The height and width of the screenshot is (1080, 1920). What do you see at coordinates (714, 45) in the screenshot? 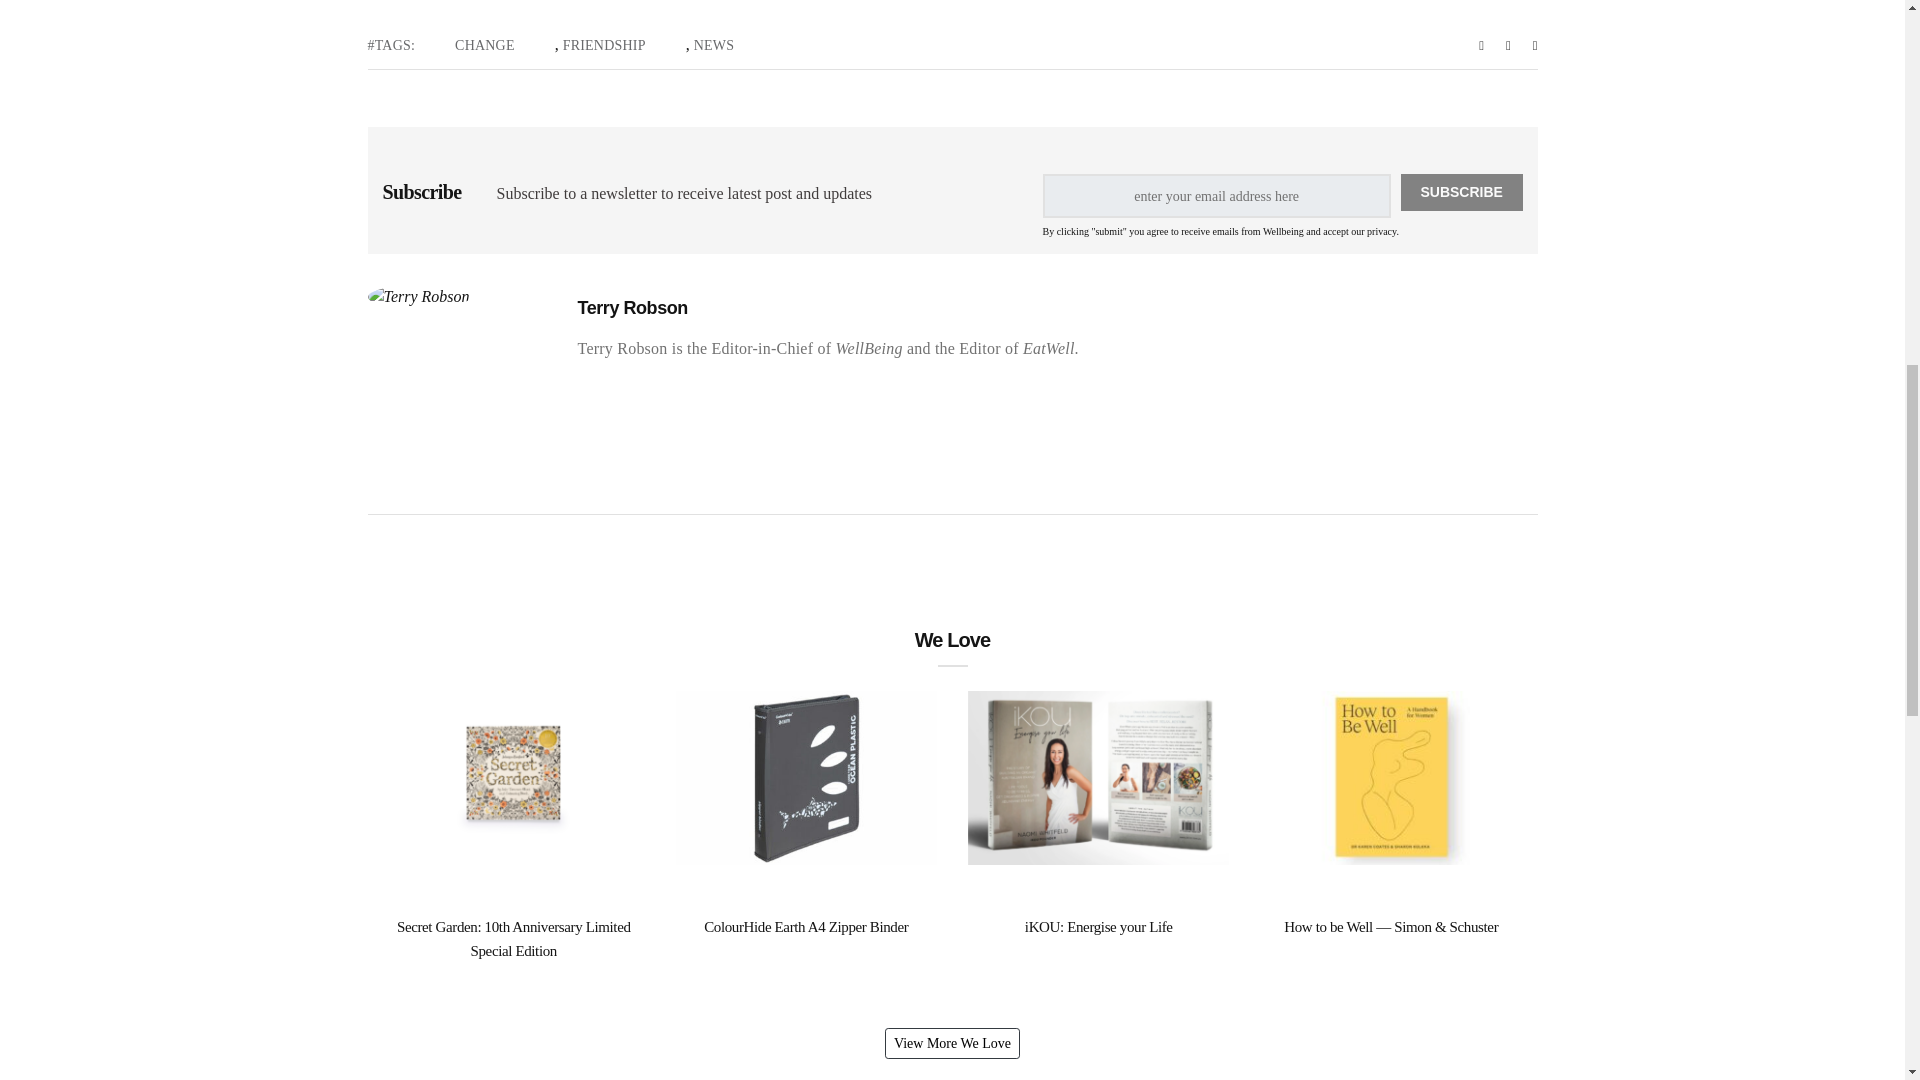
I see `NEWS` at bounding box center [714, 45].